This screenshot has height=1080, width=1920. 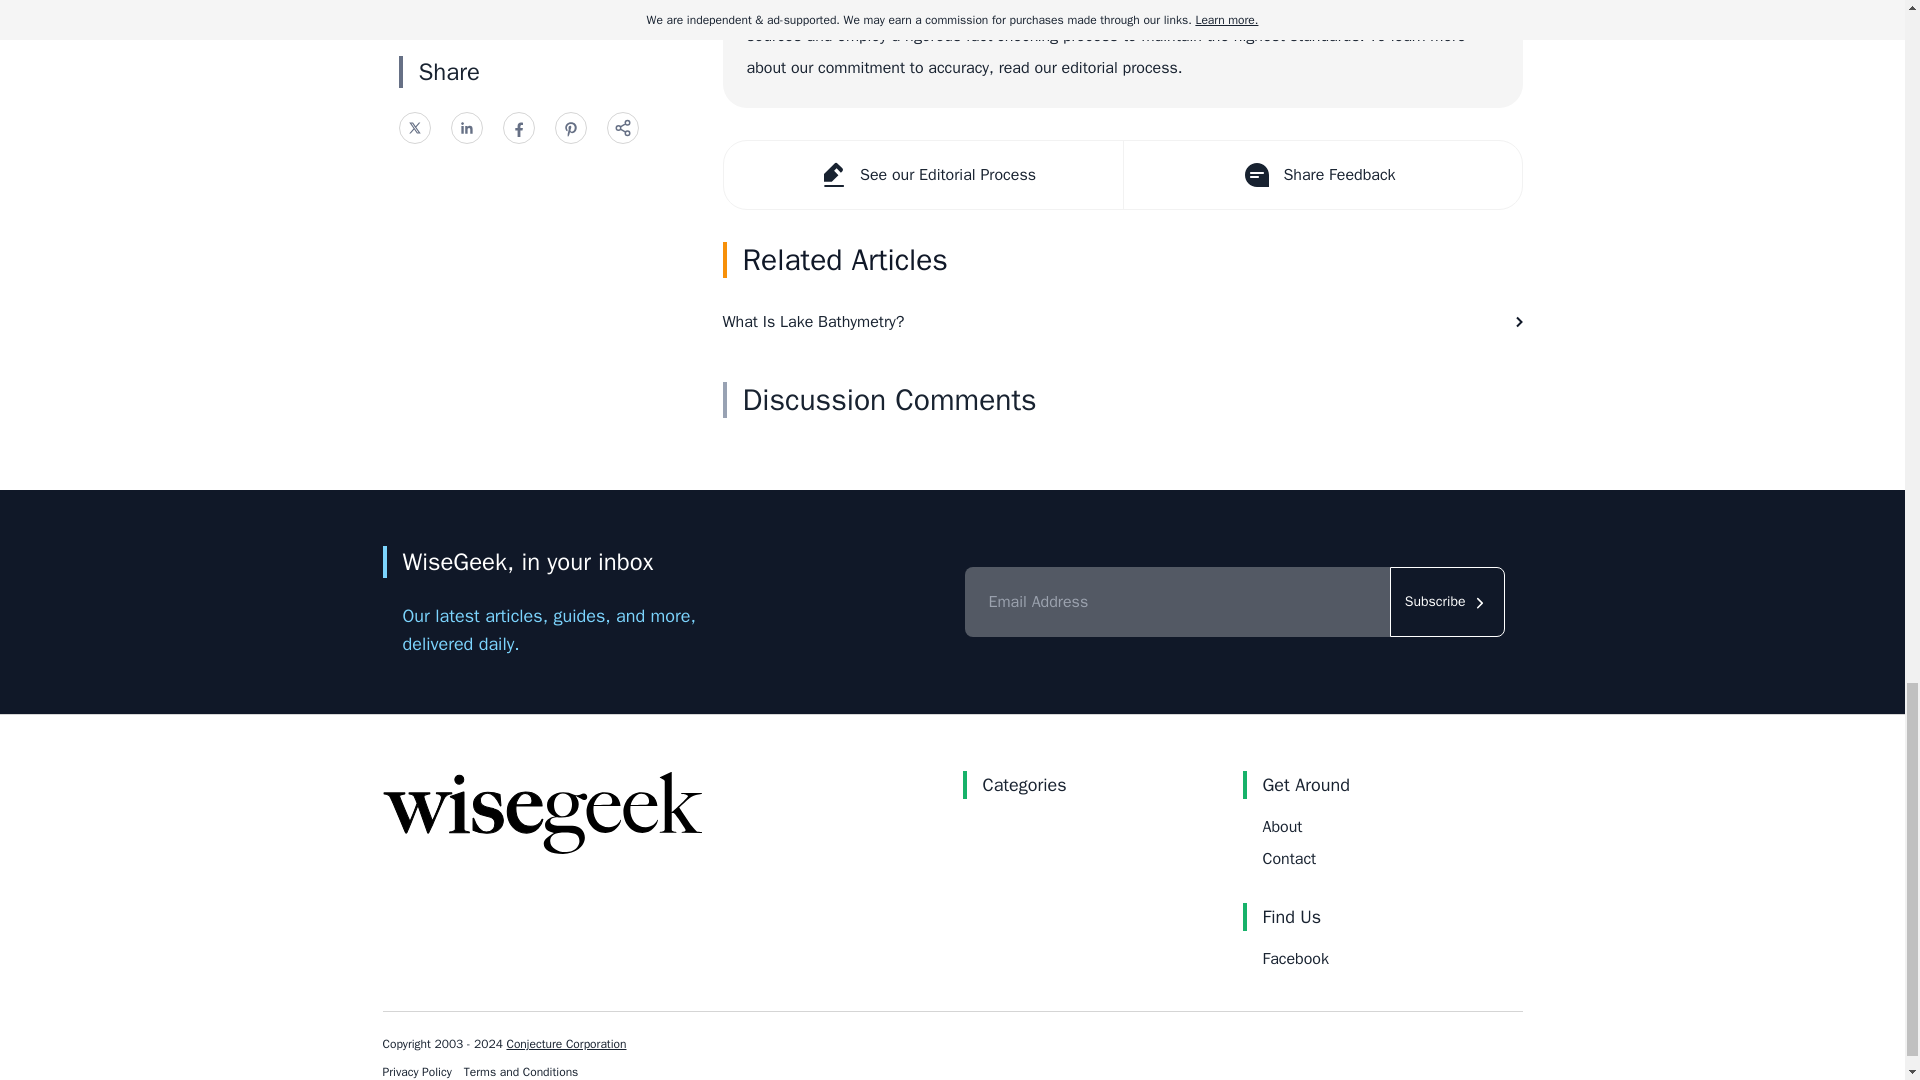 I want to click on Share Feedback, so click(x=1320, y=175).